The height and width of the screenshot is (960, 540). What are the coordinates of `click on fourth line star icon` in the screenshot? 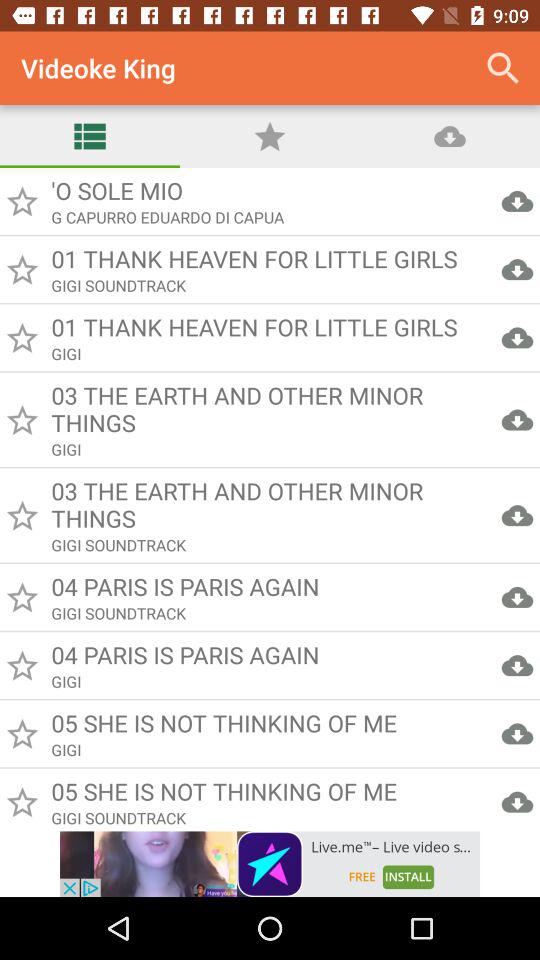 It's located at (22, 420).